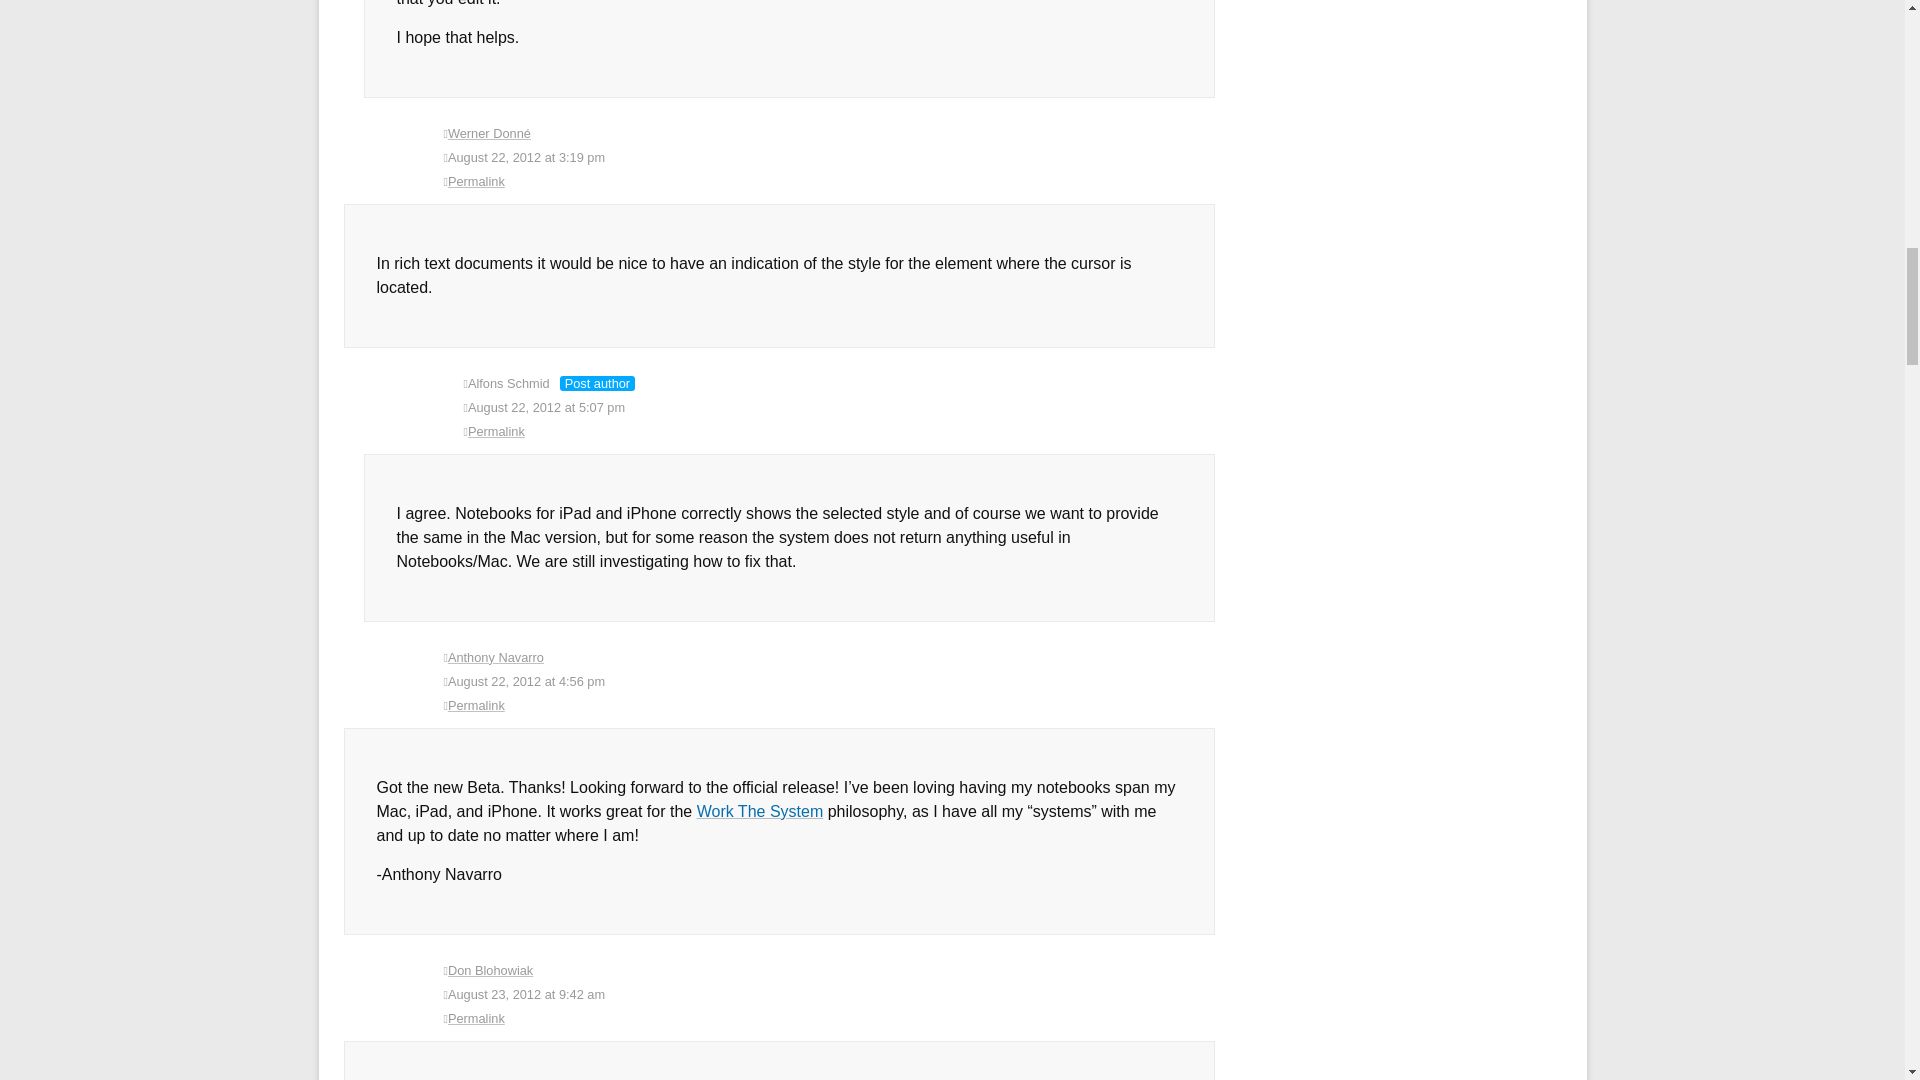  Describe the element at coordinates (829, 706) in the screenshot. I see `Permalink` at that location.